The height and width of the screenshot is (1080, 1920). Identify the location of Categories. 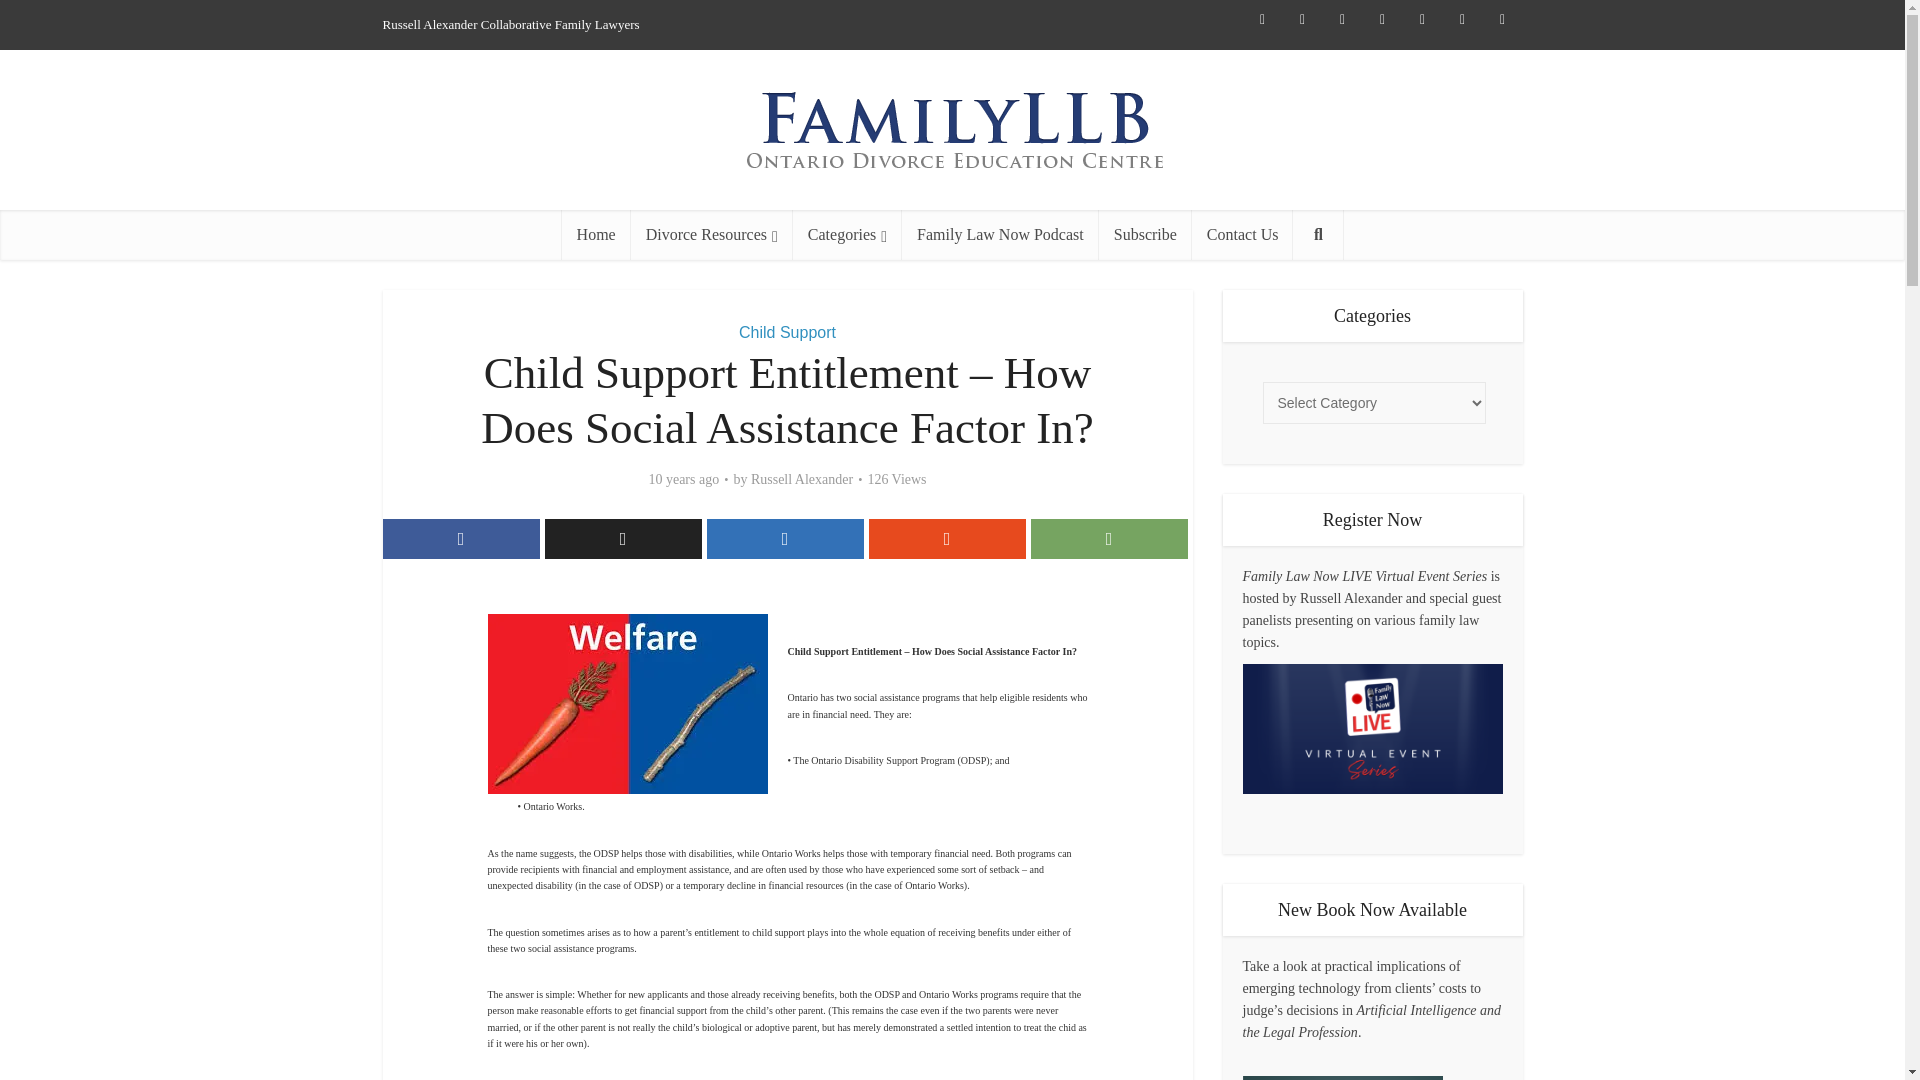
(847, 234).